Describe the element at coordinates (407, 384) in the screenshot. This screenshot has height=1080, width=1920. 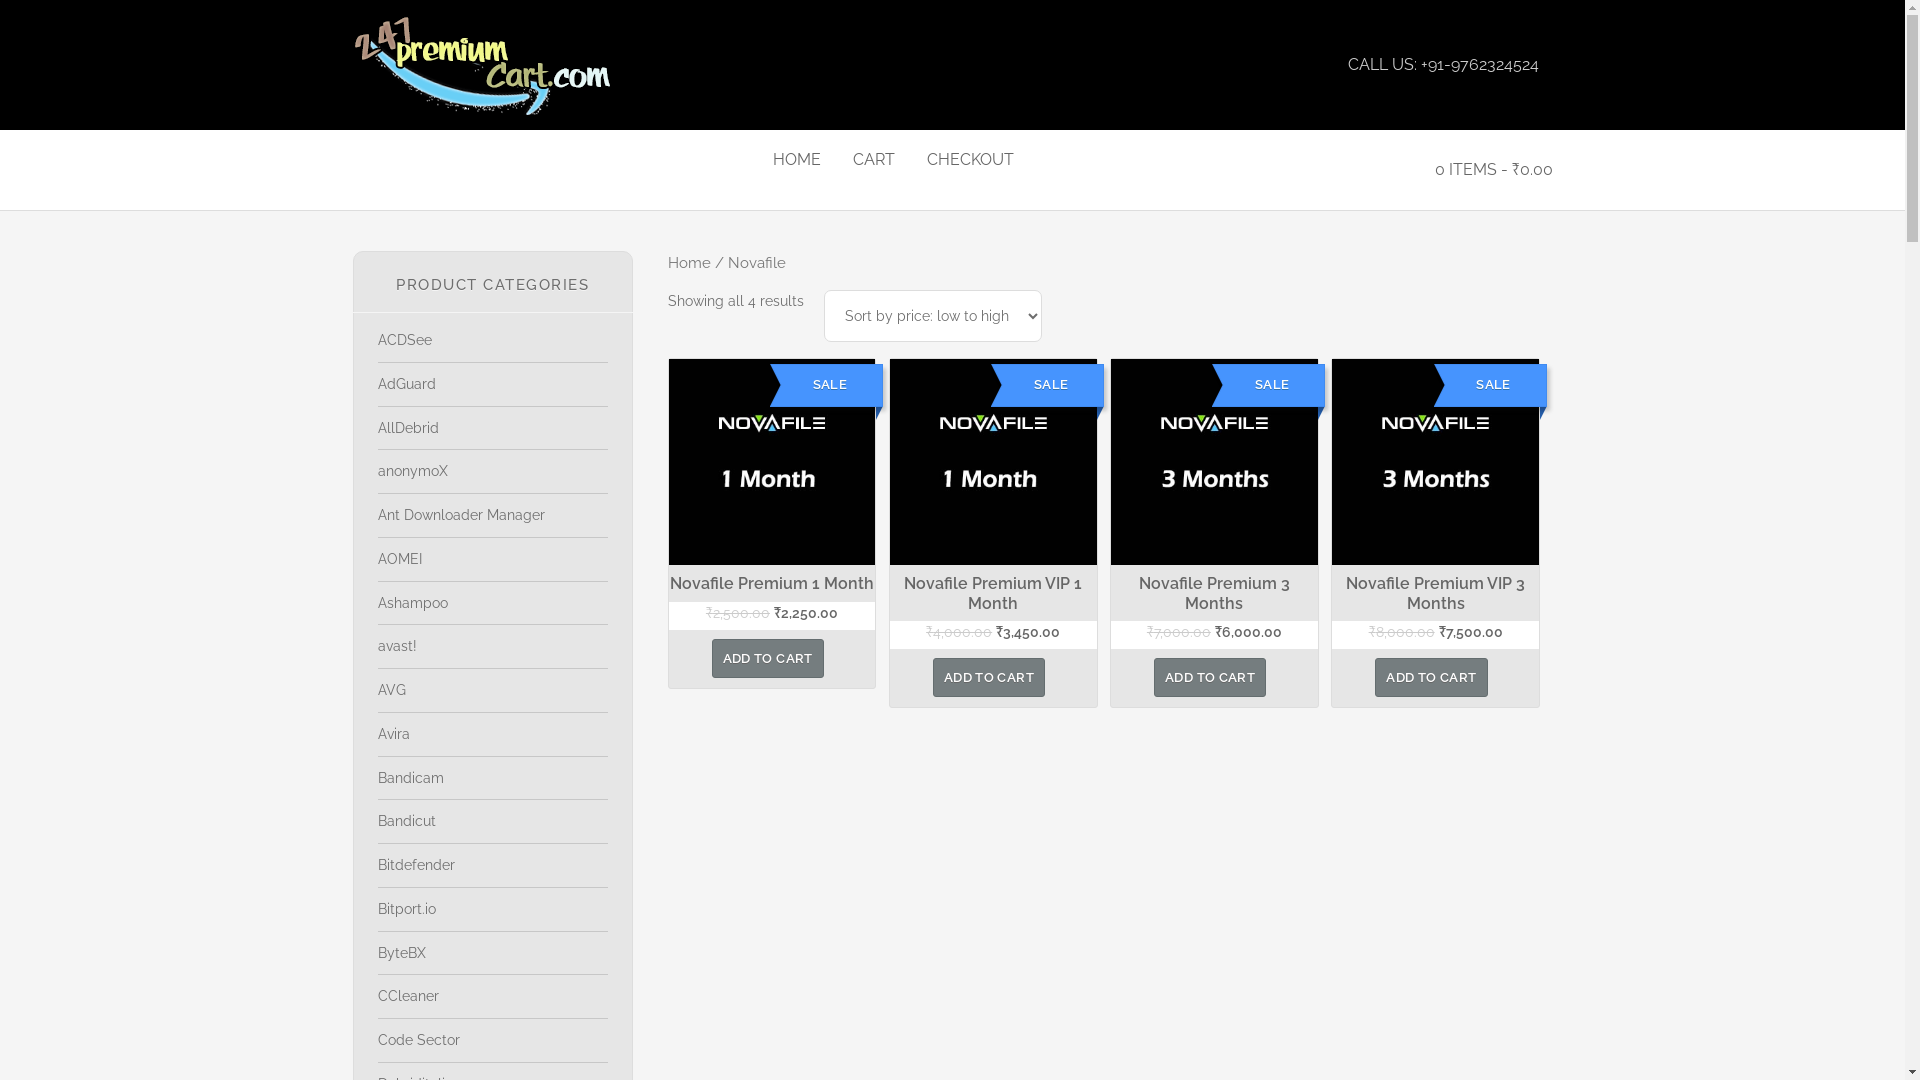
I see `AdGuard` at that location.